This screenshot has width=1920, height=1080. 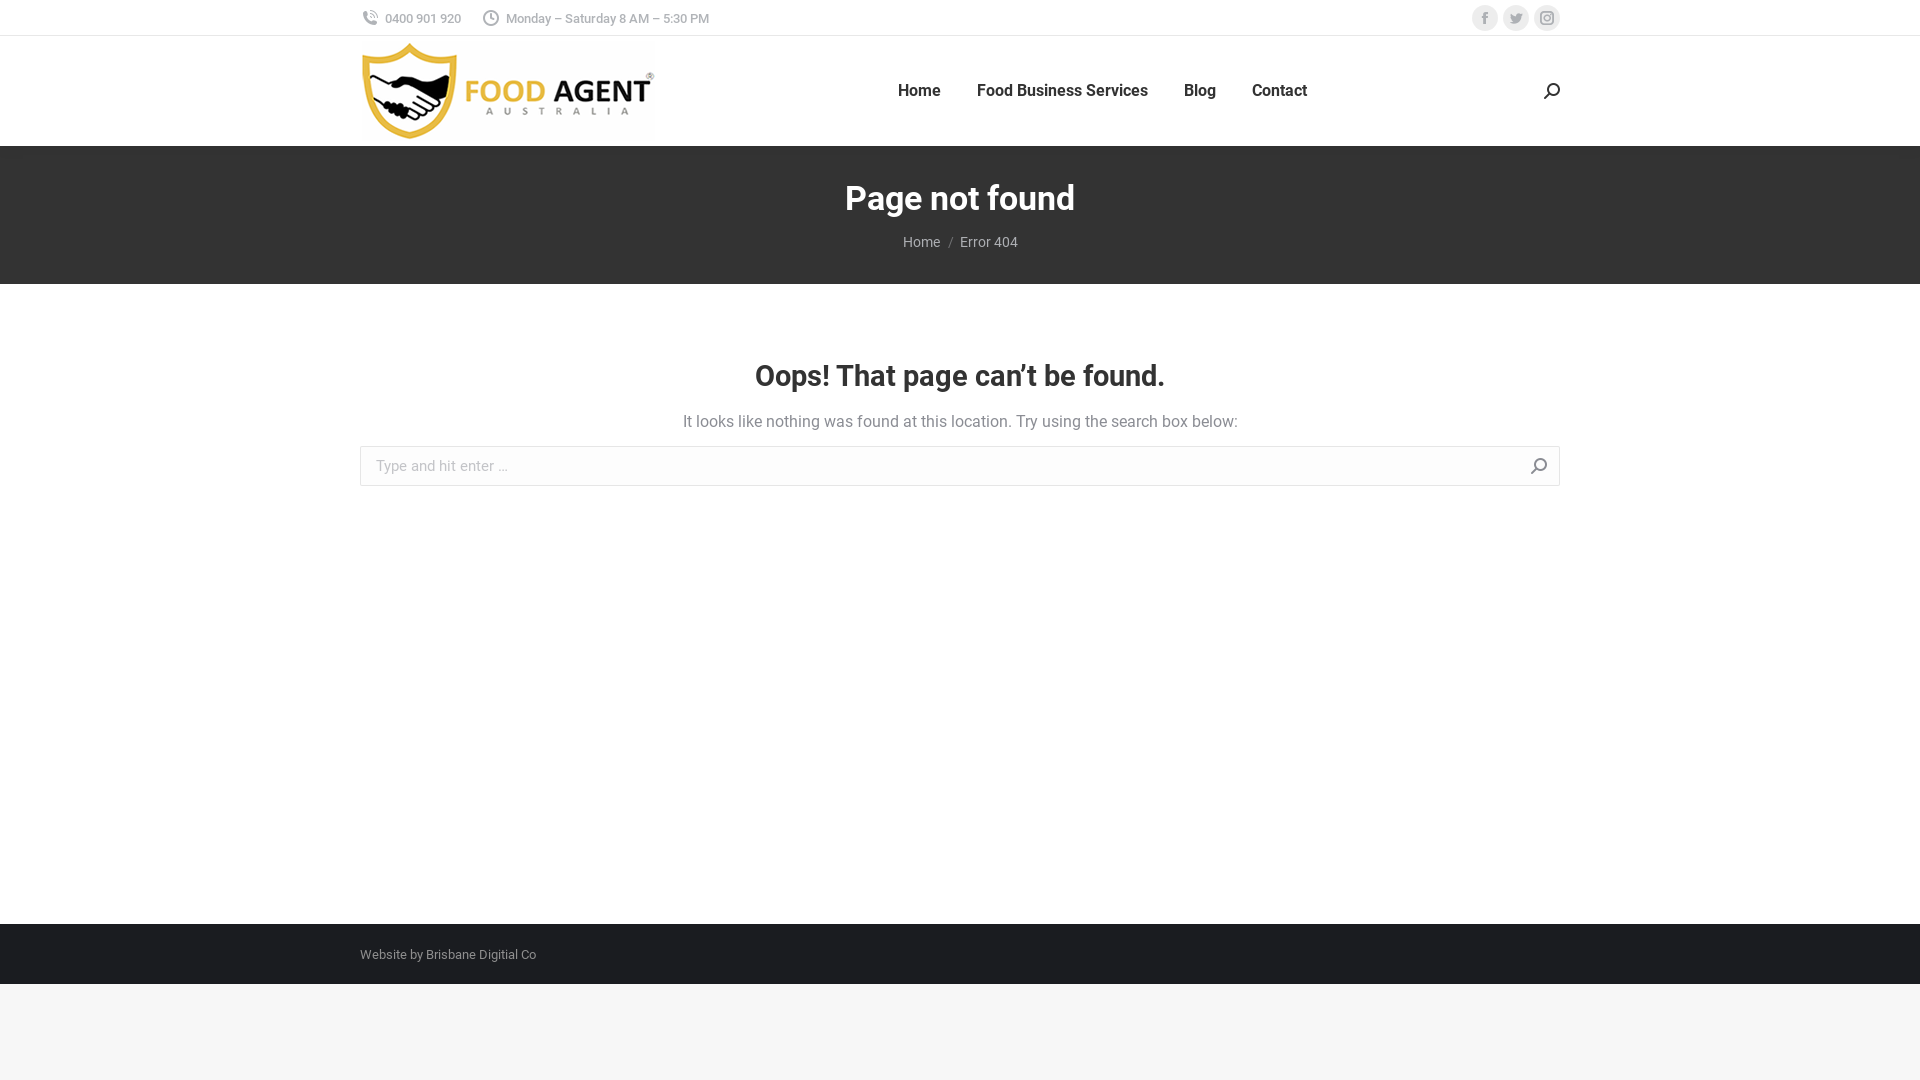 I want to click on Home, so click(x=920, y=91).